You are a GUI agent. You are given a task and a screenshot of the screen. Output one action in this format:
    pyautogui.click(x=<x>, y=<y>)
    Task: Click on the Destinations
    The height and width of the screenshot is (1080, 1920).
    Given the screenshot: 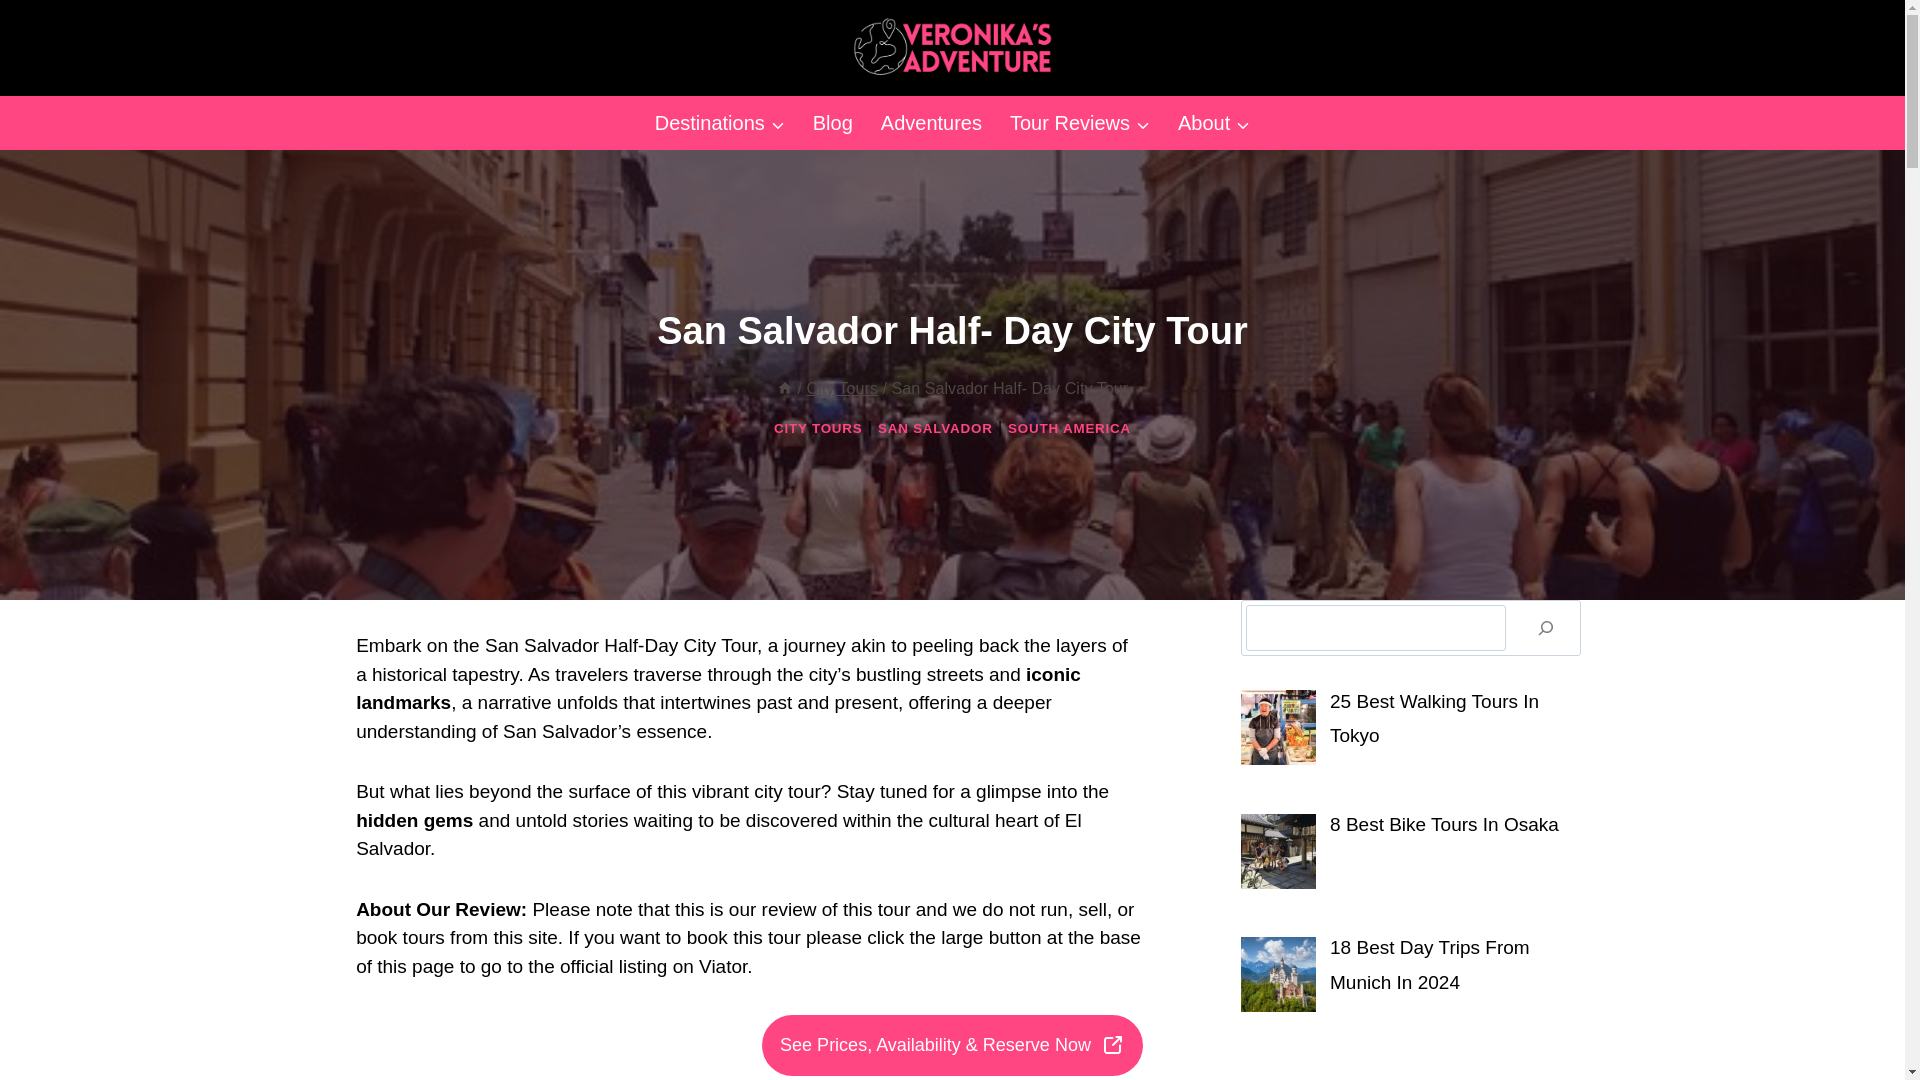 What is the action you would take?
    pyautogui.click(x=720, y=123)
    